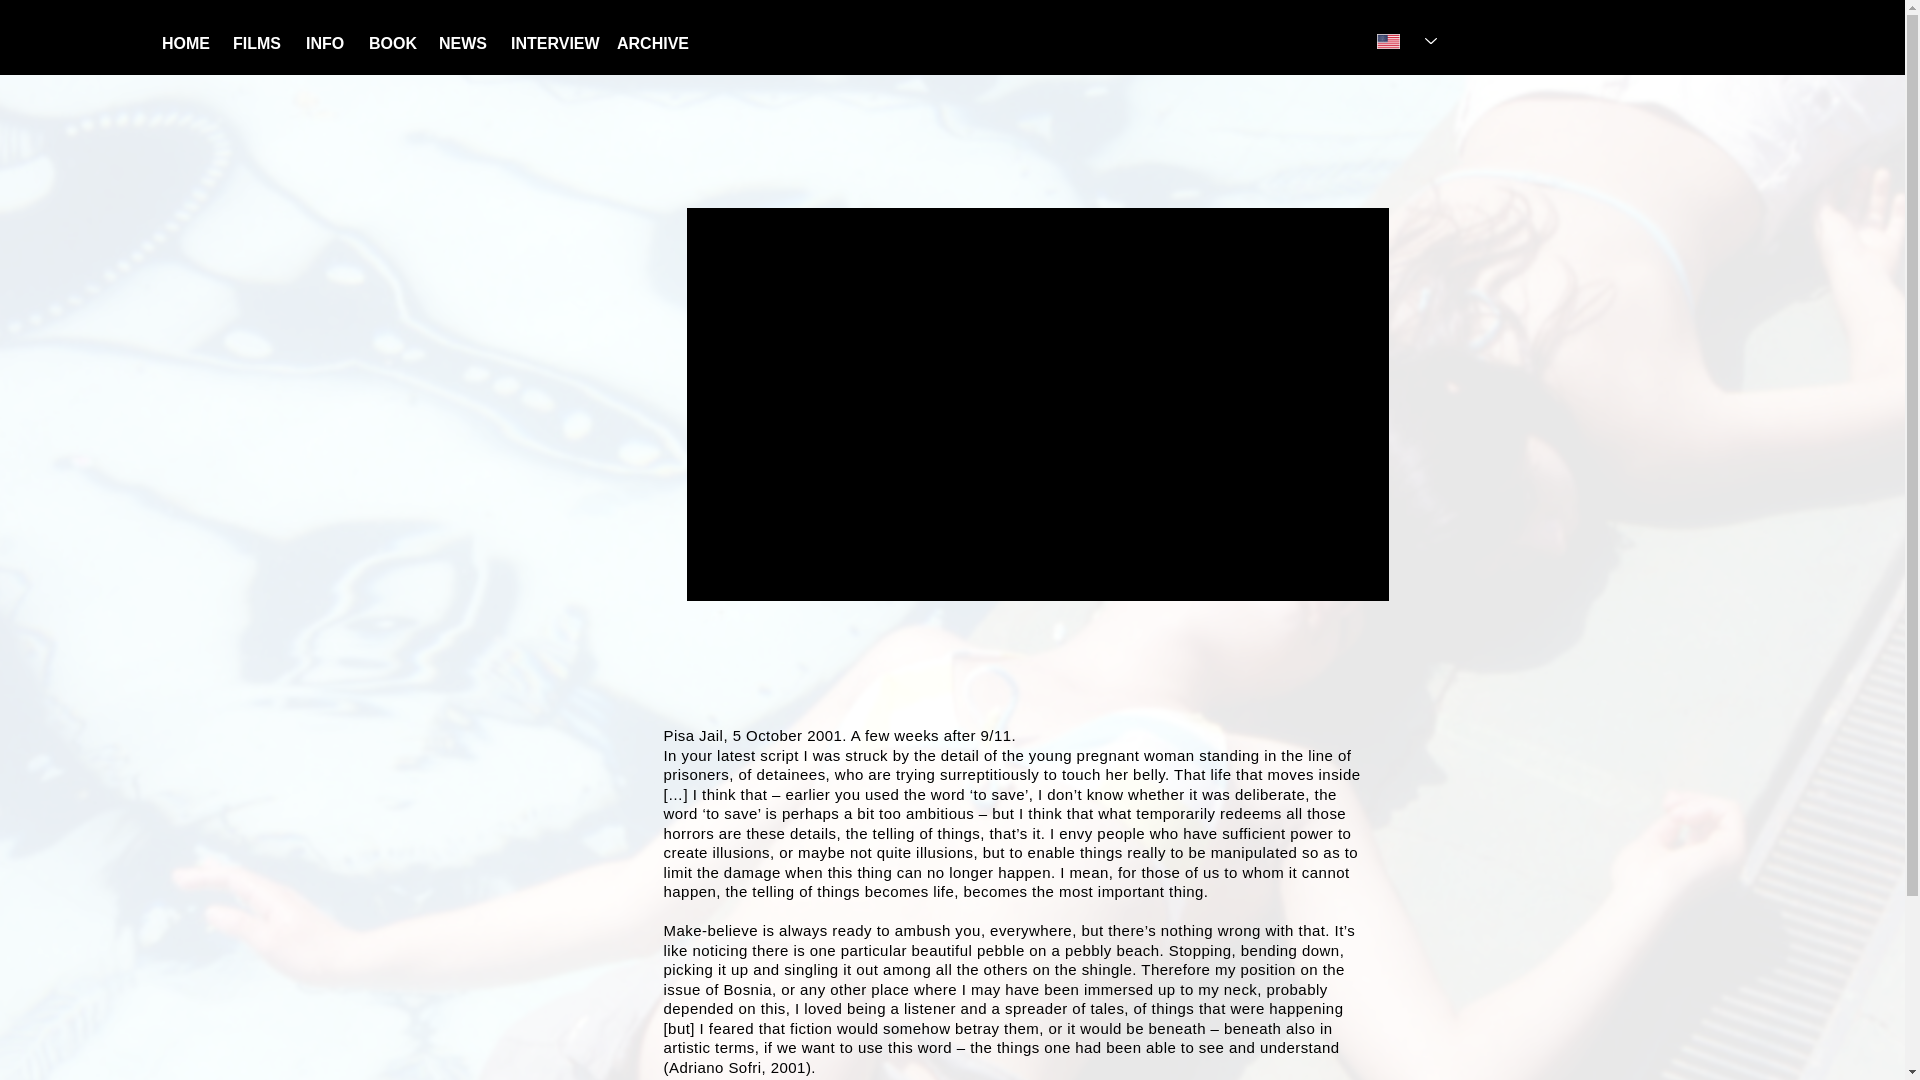 Image resolution: width=1920 pixels, height=1080 pixels. I want to click on HOME, so click(182, 42).